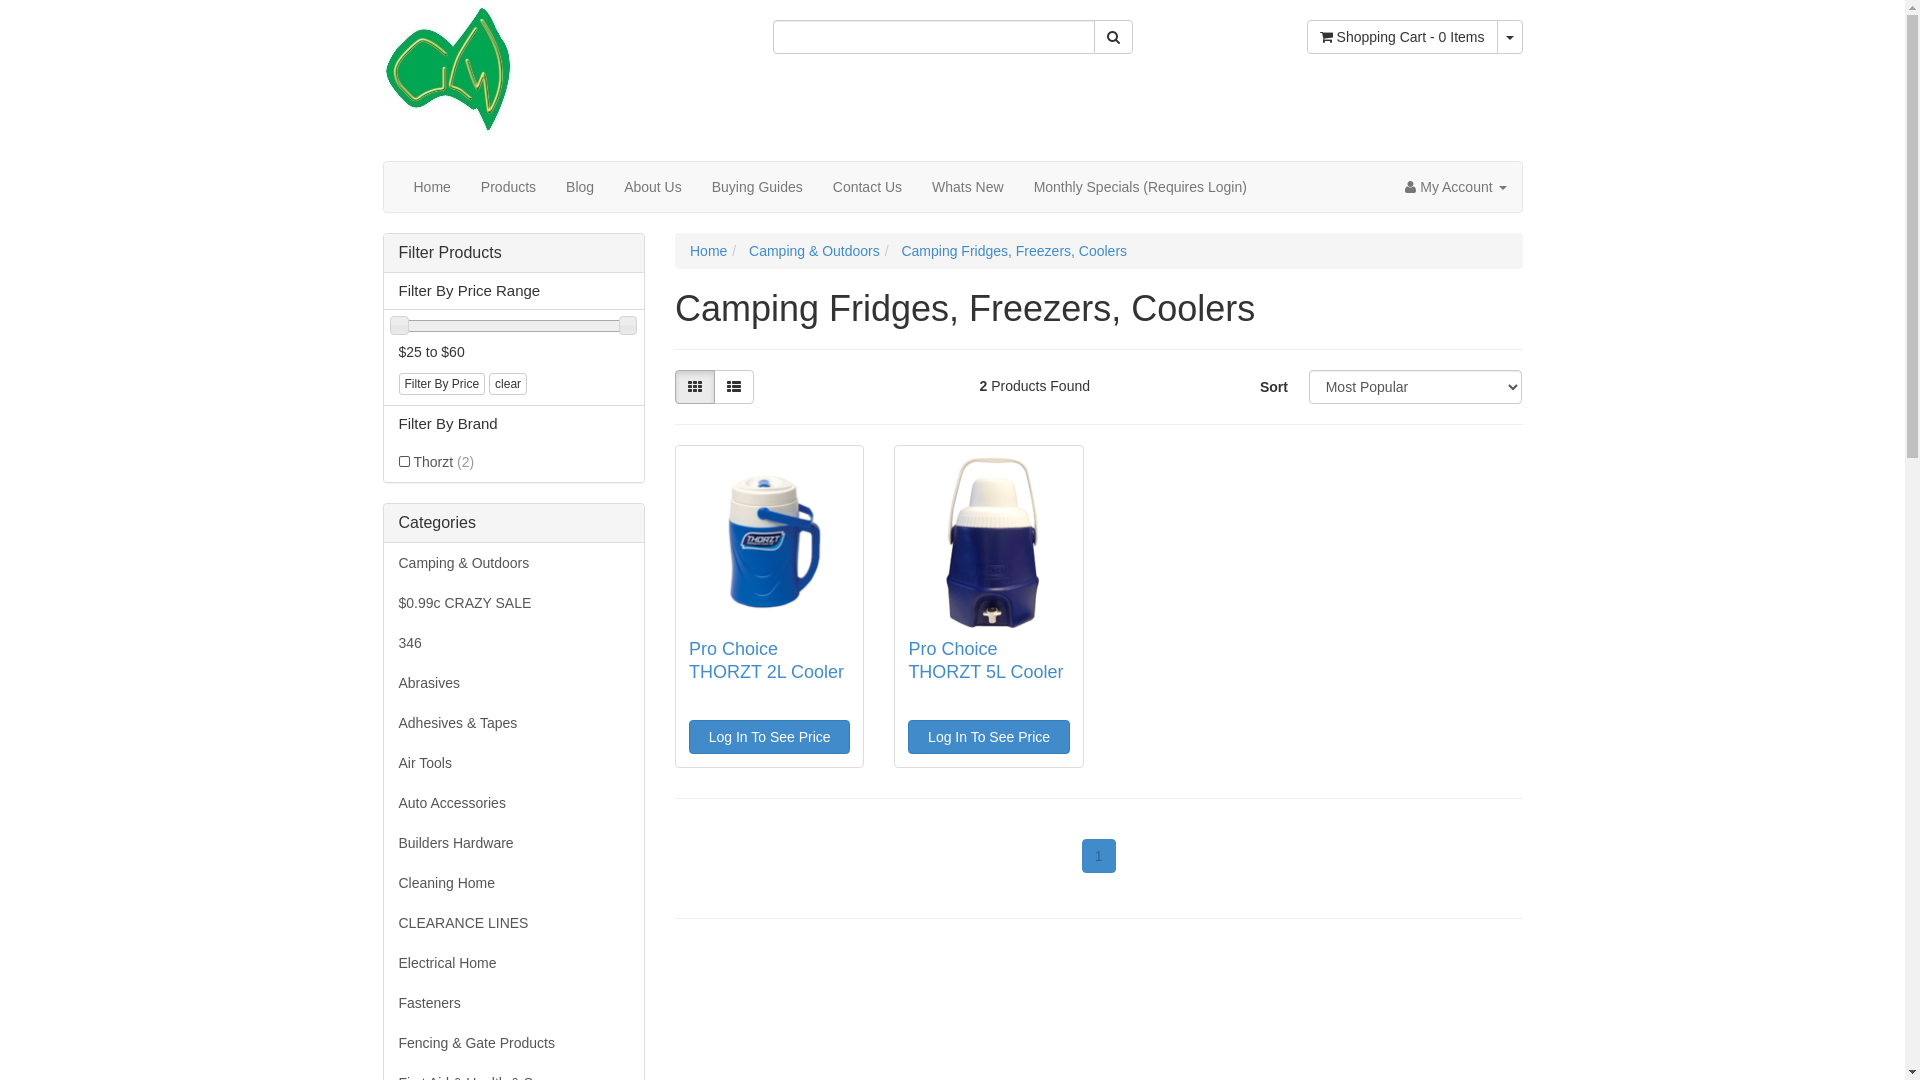 The height and width of the screenshot is (1080, 1920). What do you see at coordinates (514, 804) in the screenshot?
I see `Auto Accessories` at bounding box center [514, 804].